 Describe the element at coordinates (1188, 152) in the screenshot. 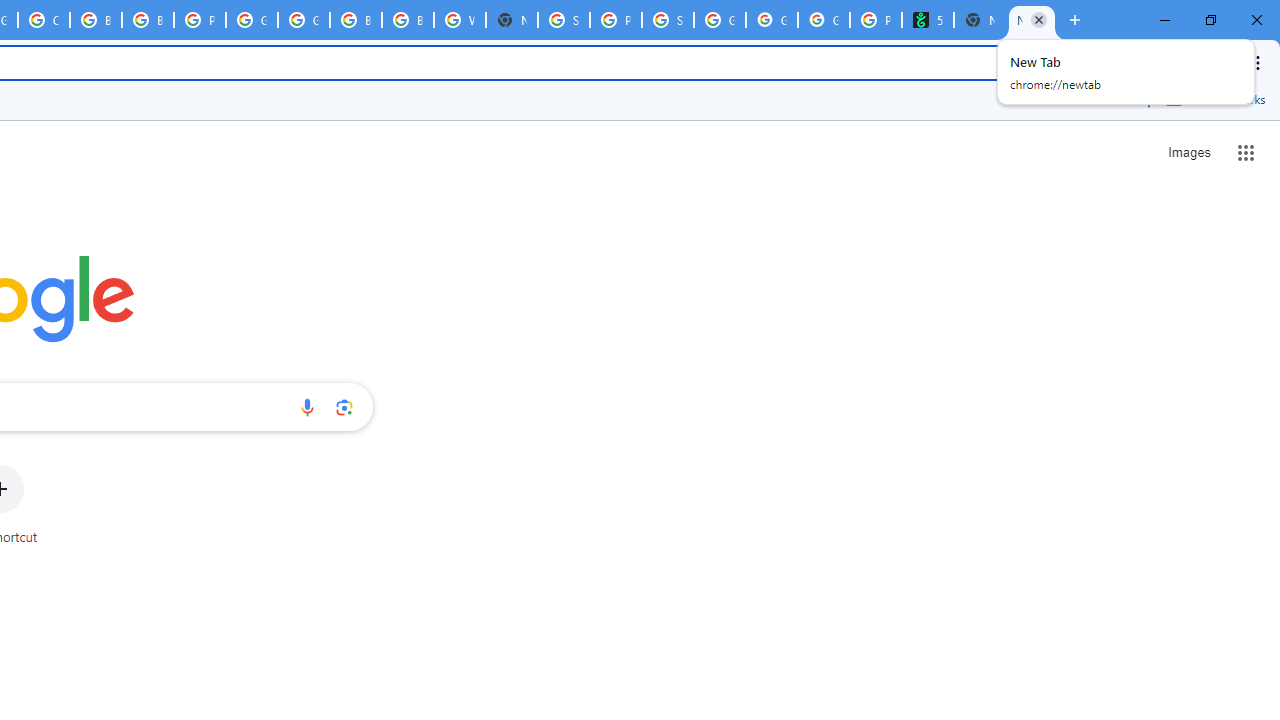

I see `Search for Images ` at that location.